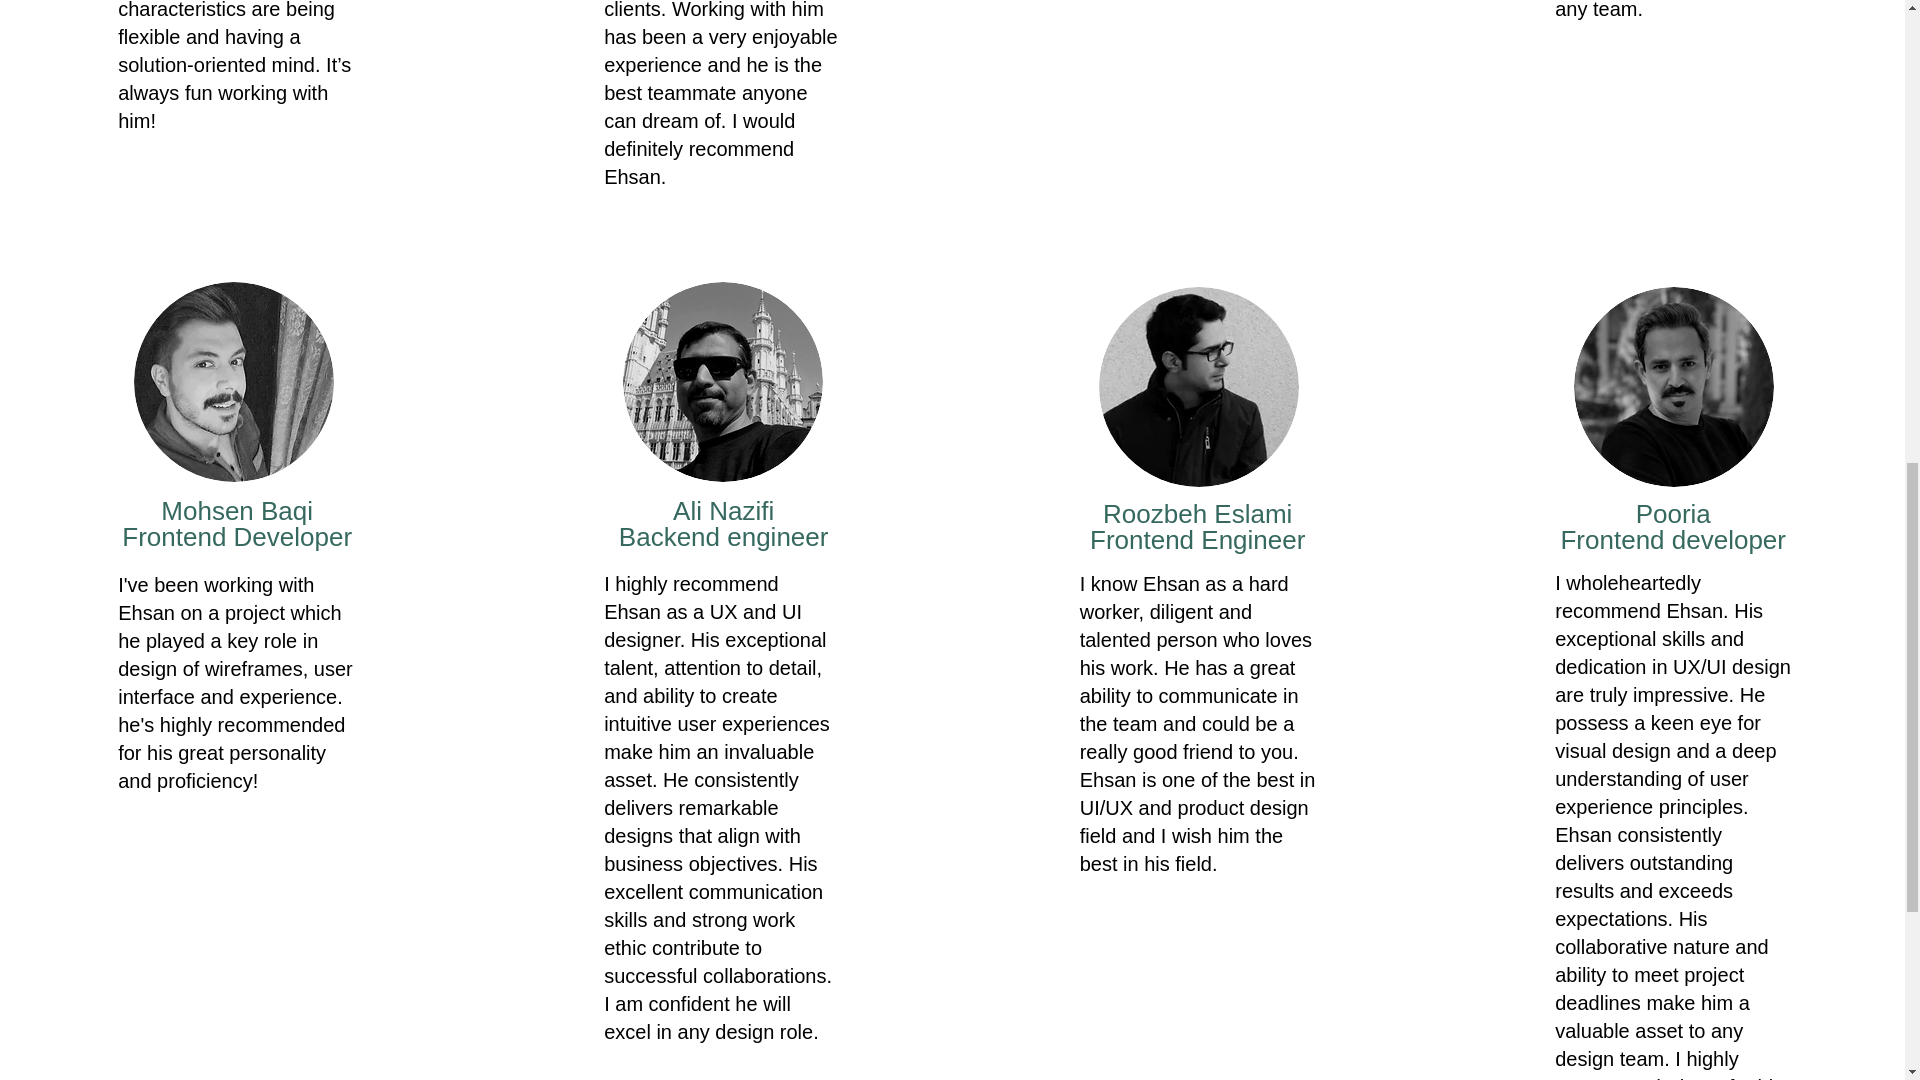 The width and height of the screenshot is (1920, 1080). Describe the element at coordinates (1198, 387) in the screenshot. I see `GettyImages-145680711.jpg` at that location.